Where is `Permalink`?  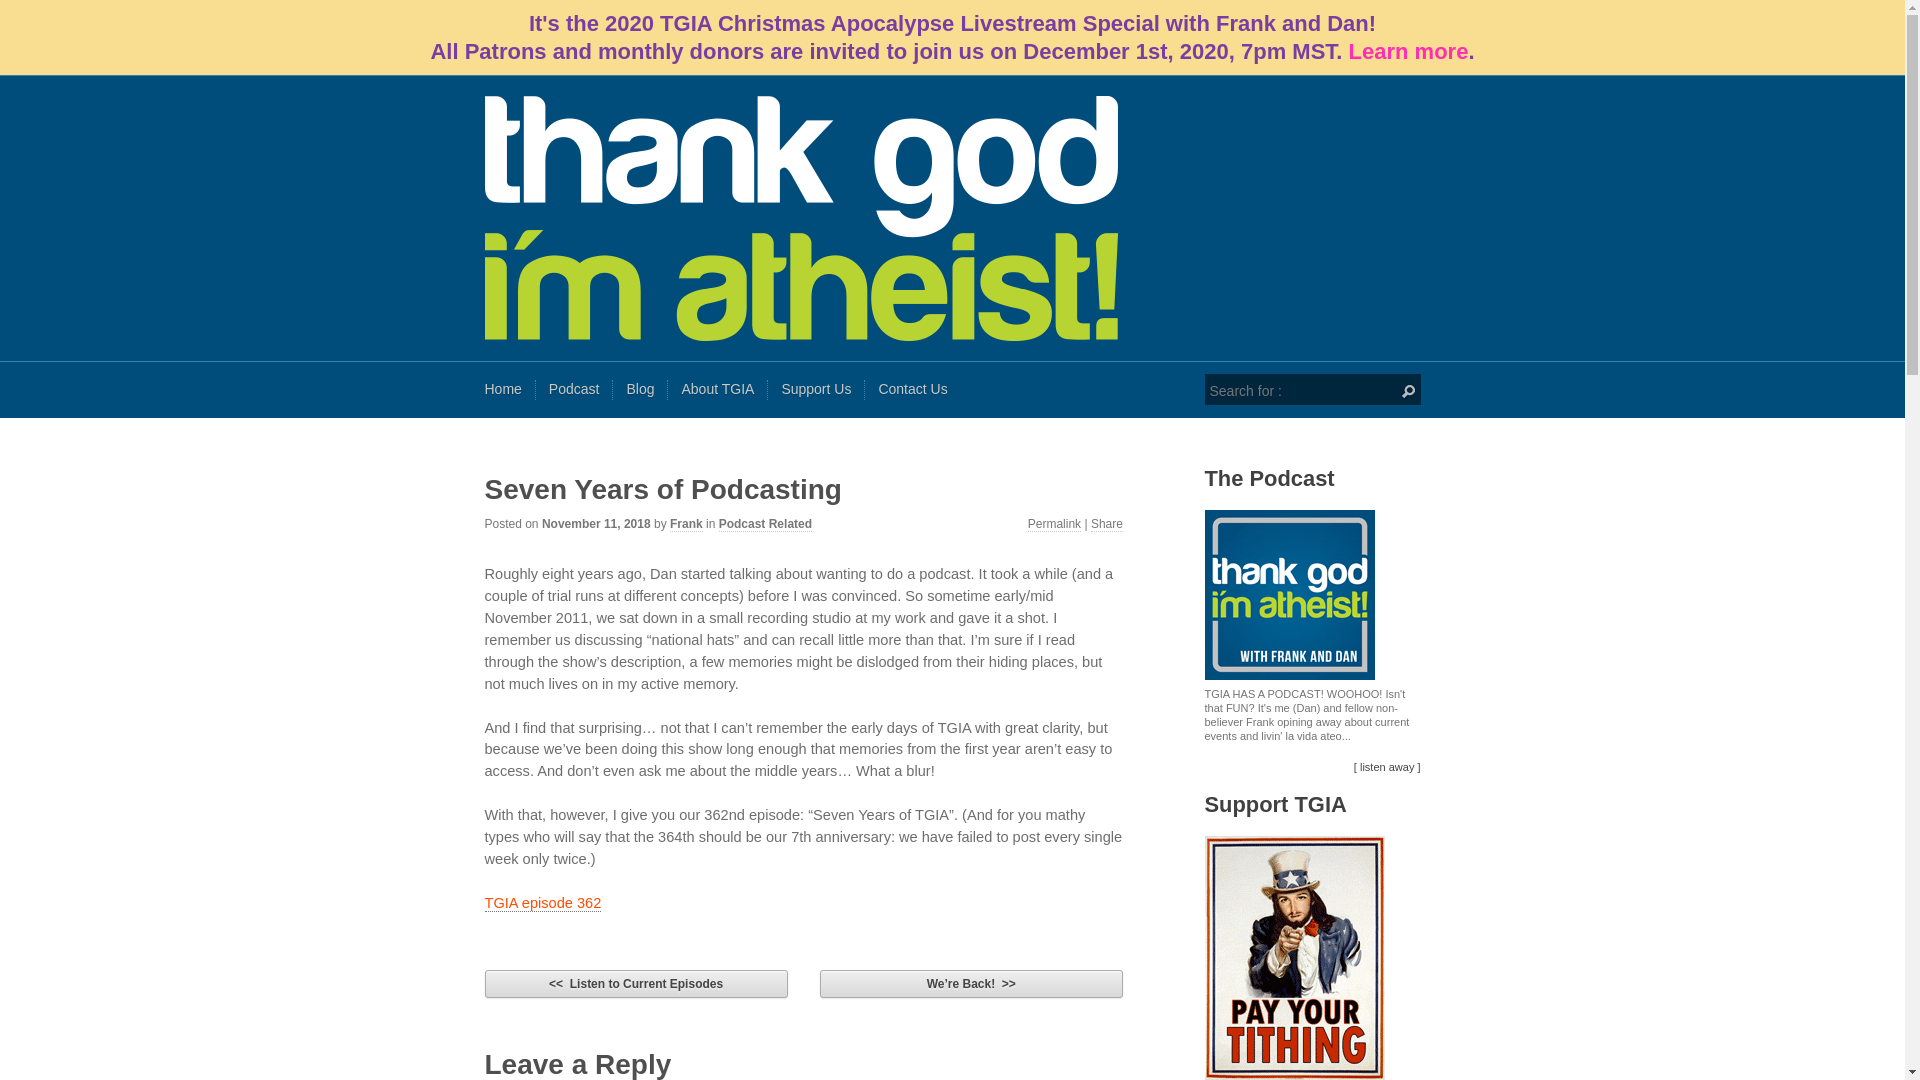
Permalink is located at coordinates (1054, 524).